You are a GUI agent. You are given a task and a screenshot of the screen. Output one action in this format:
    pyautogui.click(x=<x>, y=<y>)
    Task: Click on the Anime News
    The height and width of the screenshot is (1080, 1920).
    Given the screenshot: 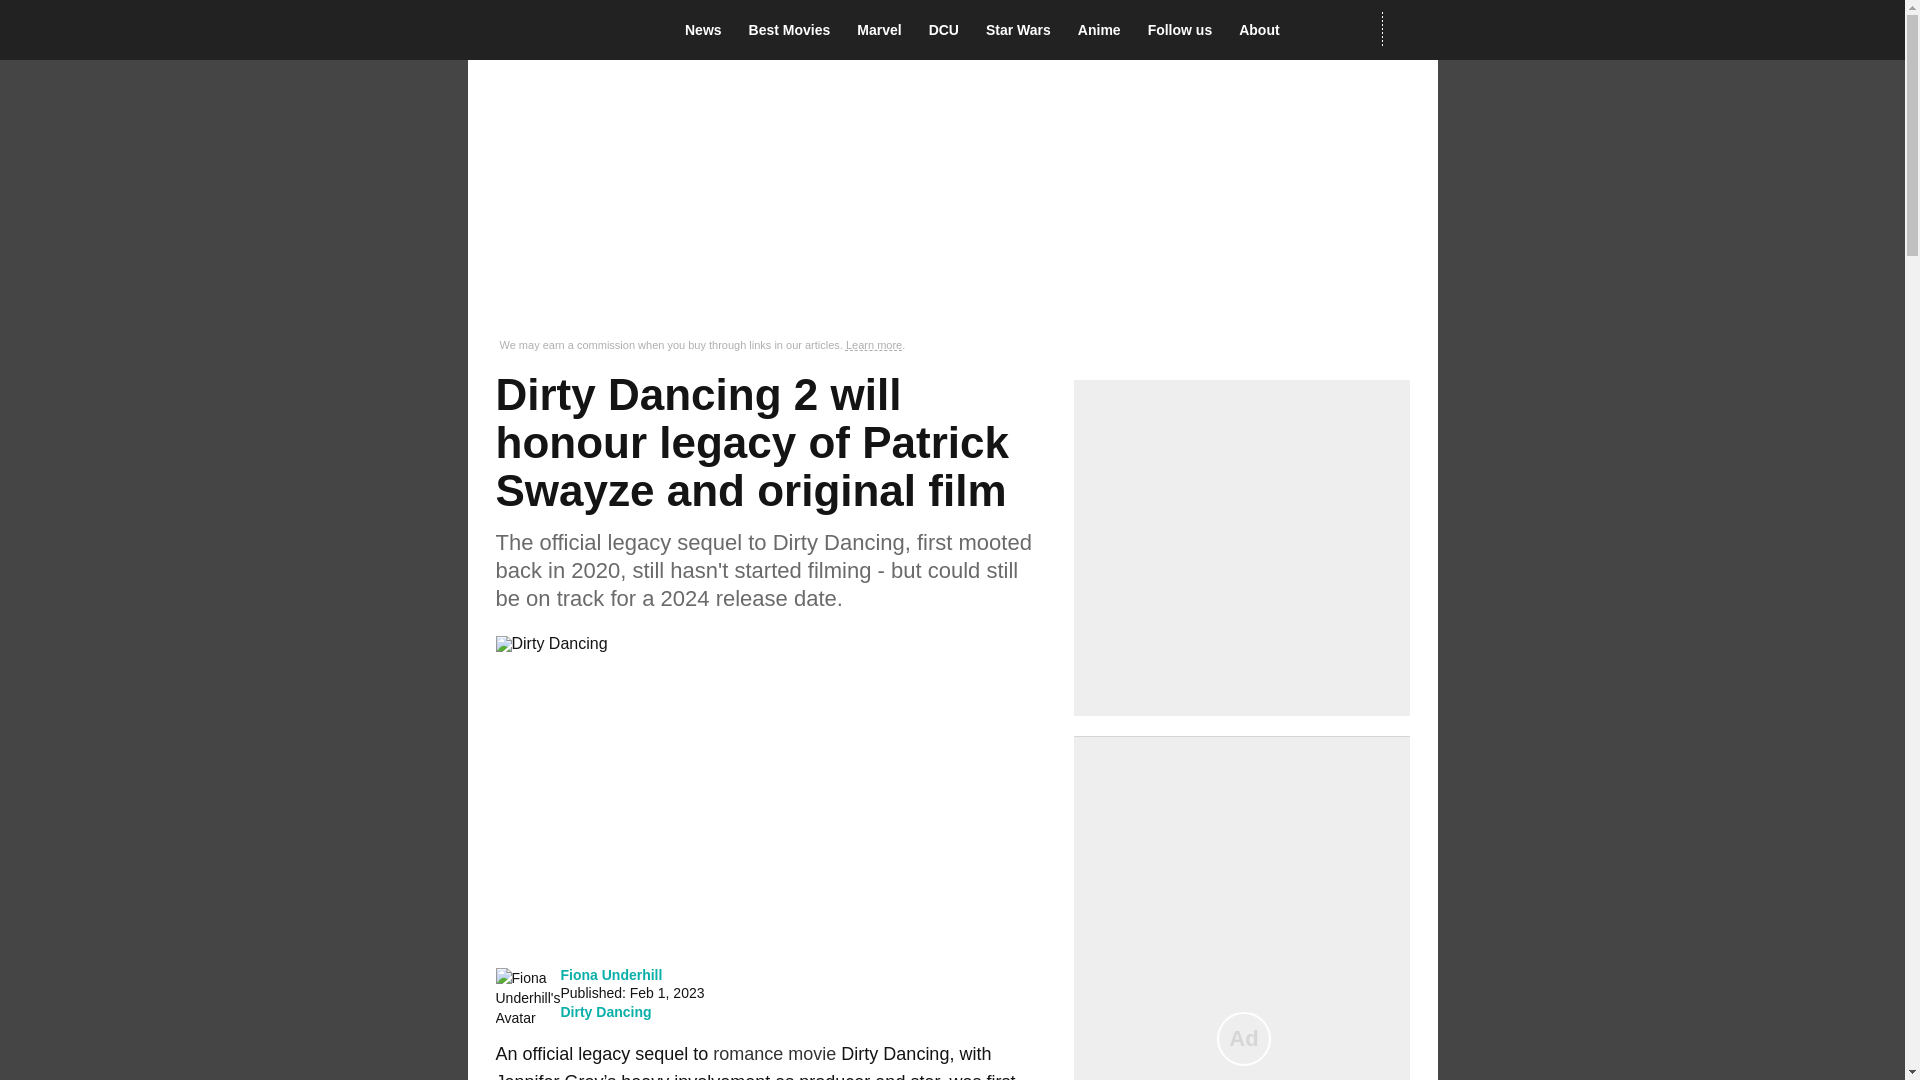 What is the action you would take?
    pyautogui.click(x=1104, y=30)
    